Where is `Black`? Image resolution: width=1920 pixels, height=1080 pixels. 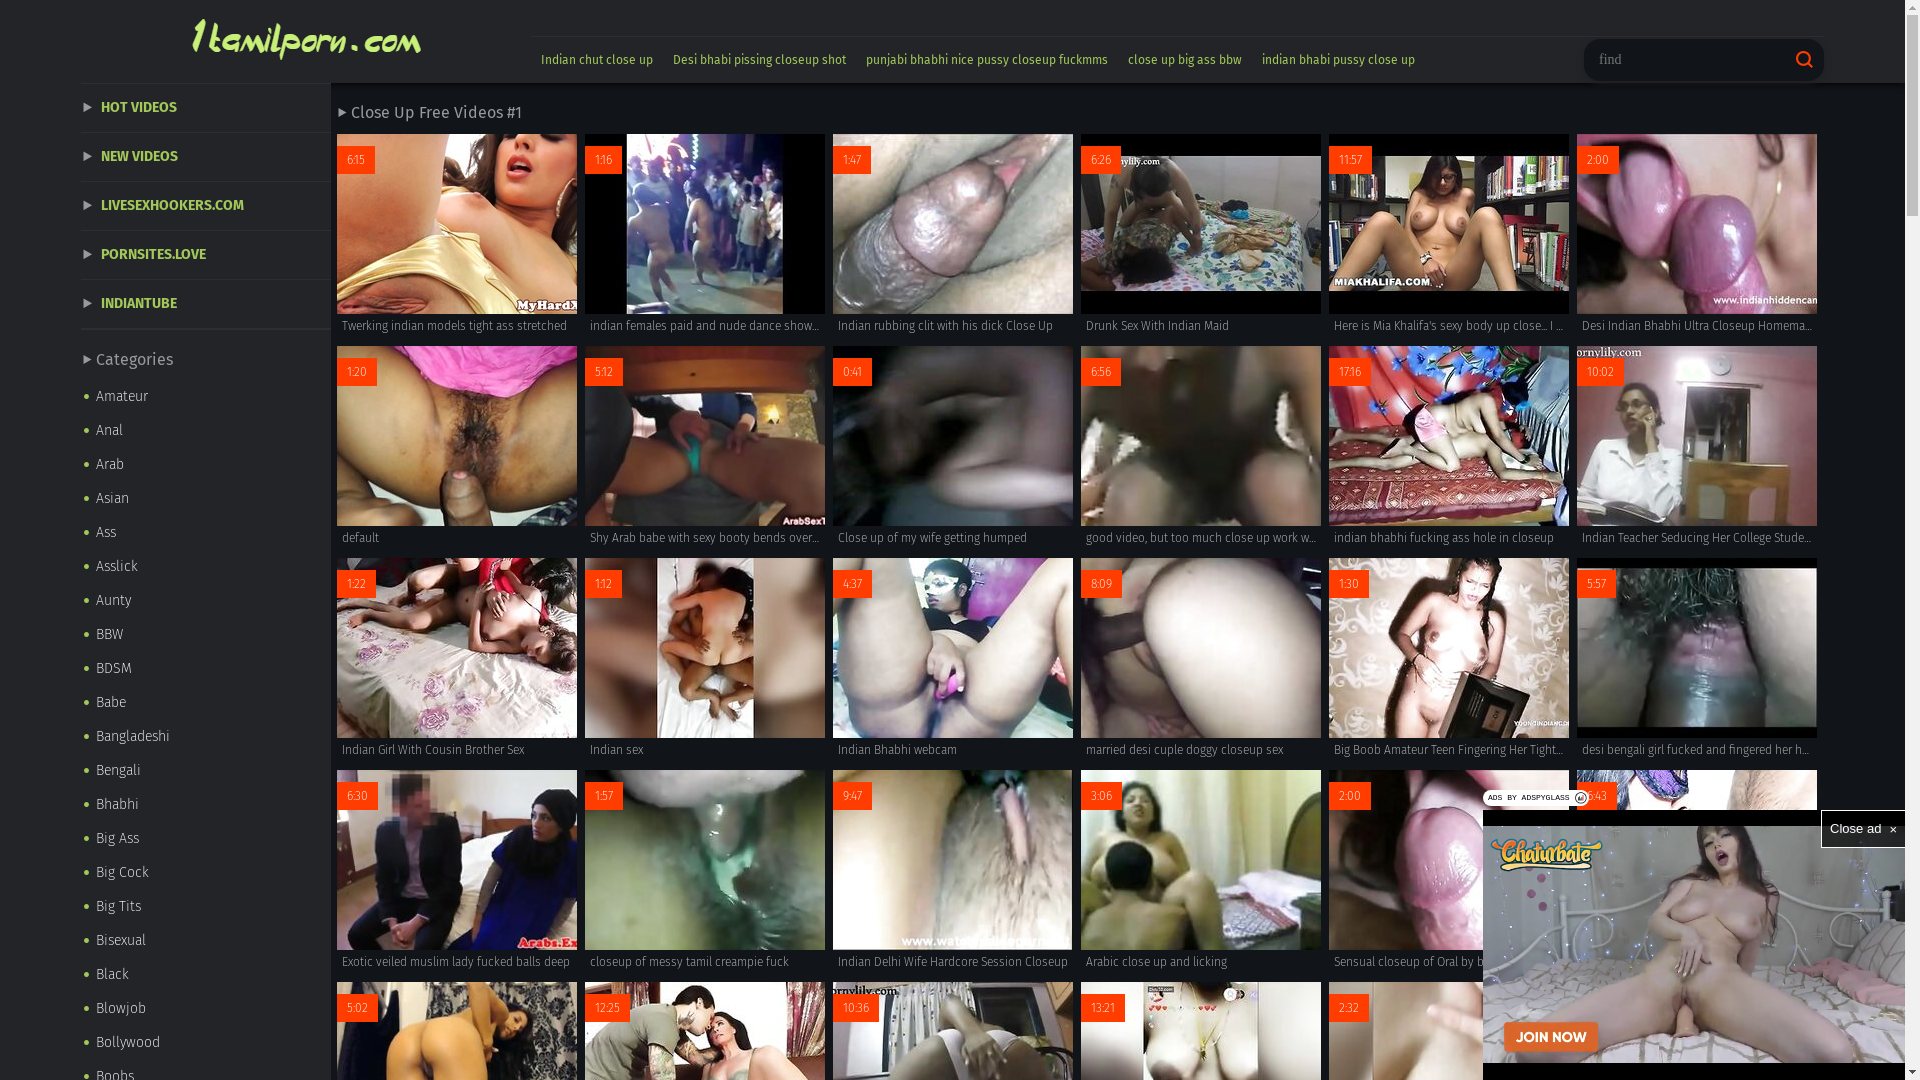
Black is located at coordinates (206, 975).